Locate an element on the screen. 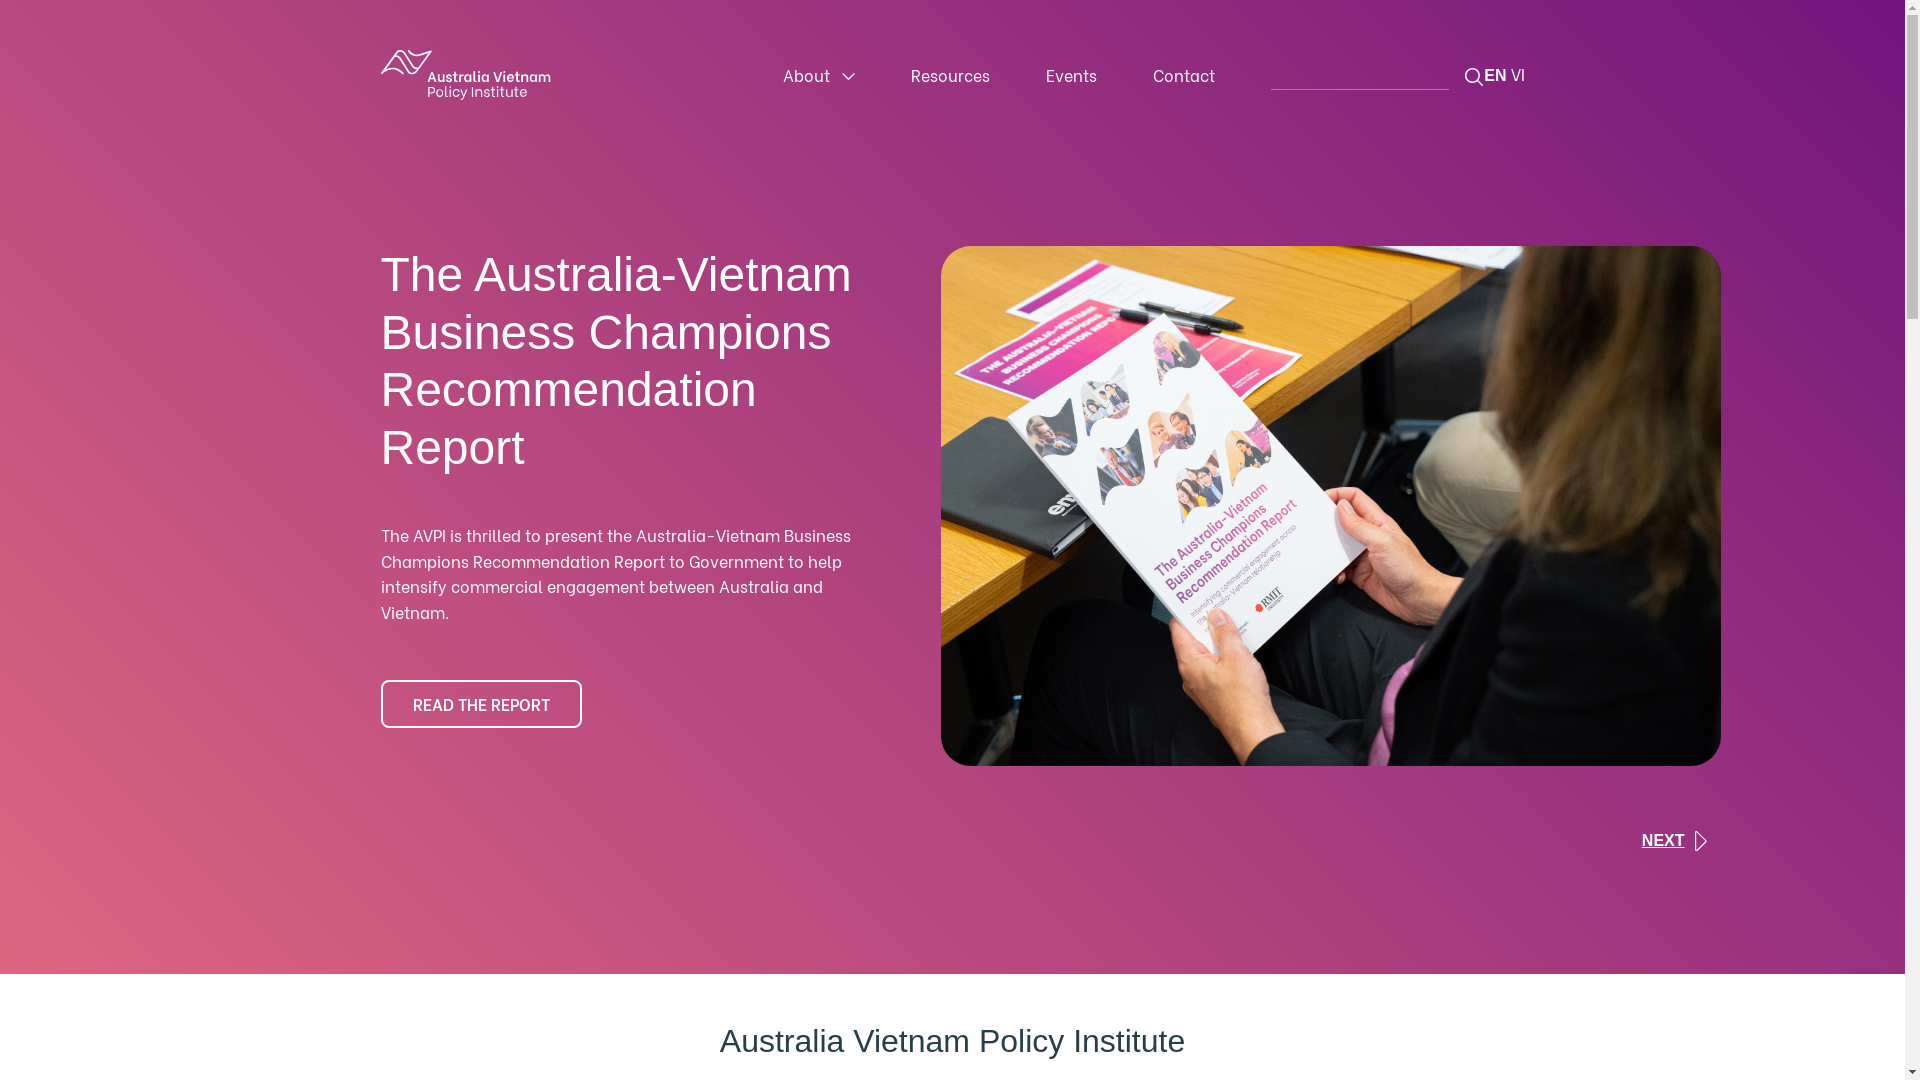 The image size is (1920, 1080). Resources is located at coordinates (950, 74).